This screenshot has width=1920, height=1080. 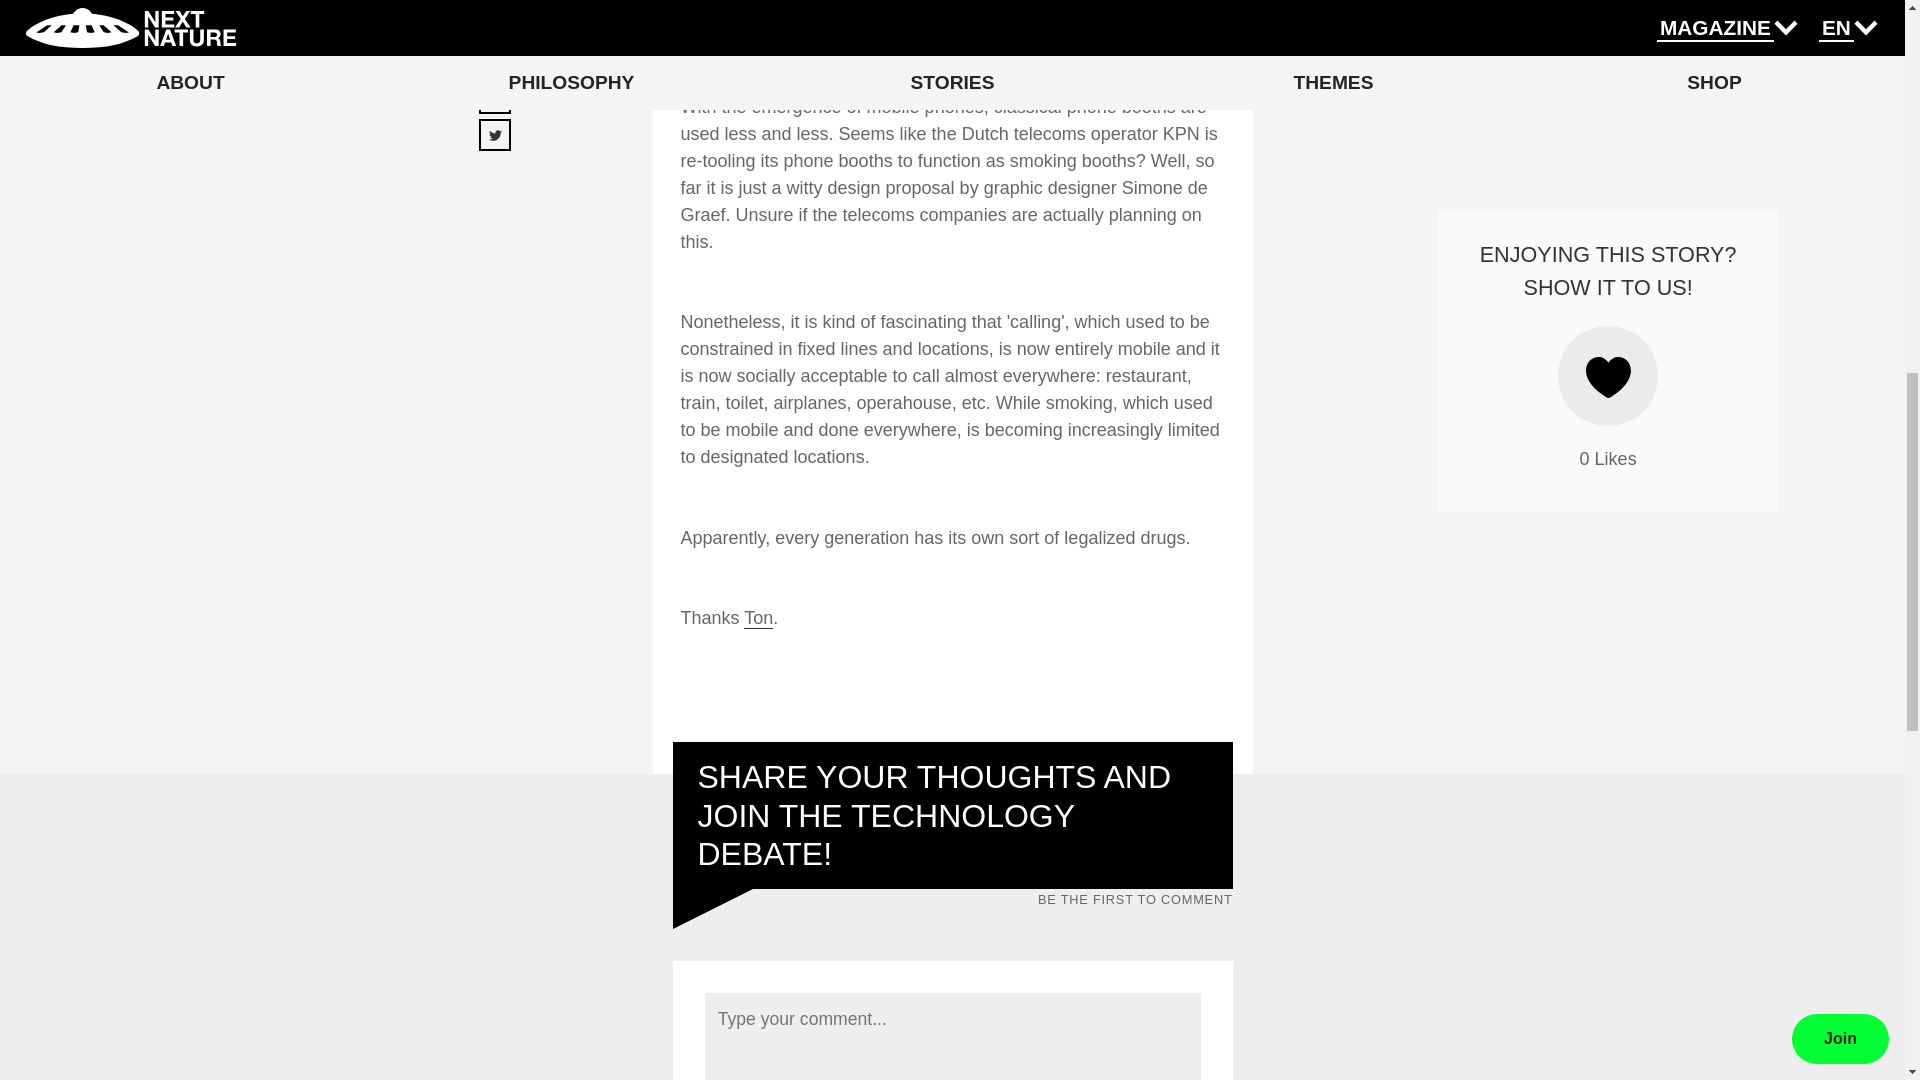 What do you see at coordinates (758, 618) in the screenshot?
I see `Ton Meijdam` at bounding box center [758, 618].